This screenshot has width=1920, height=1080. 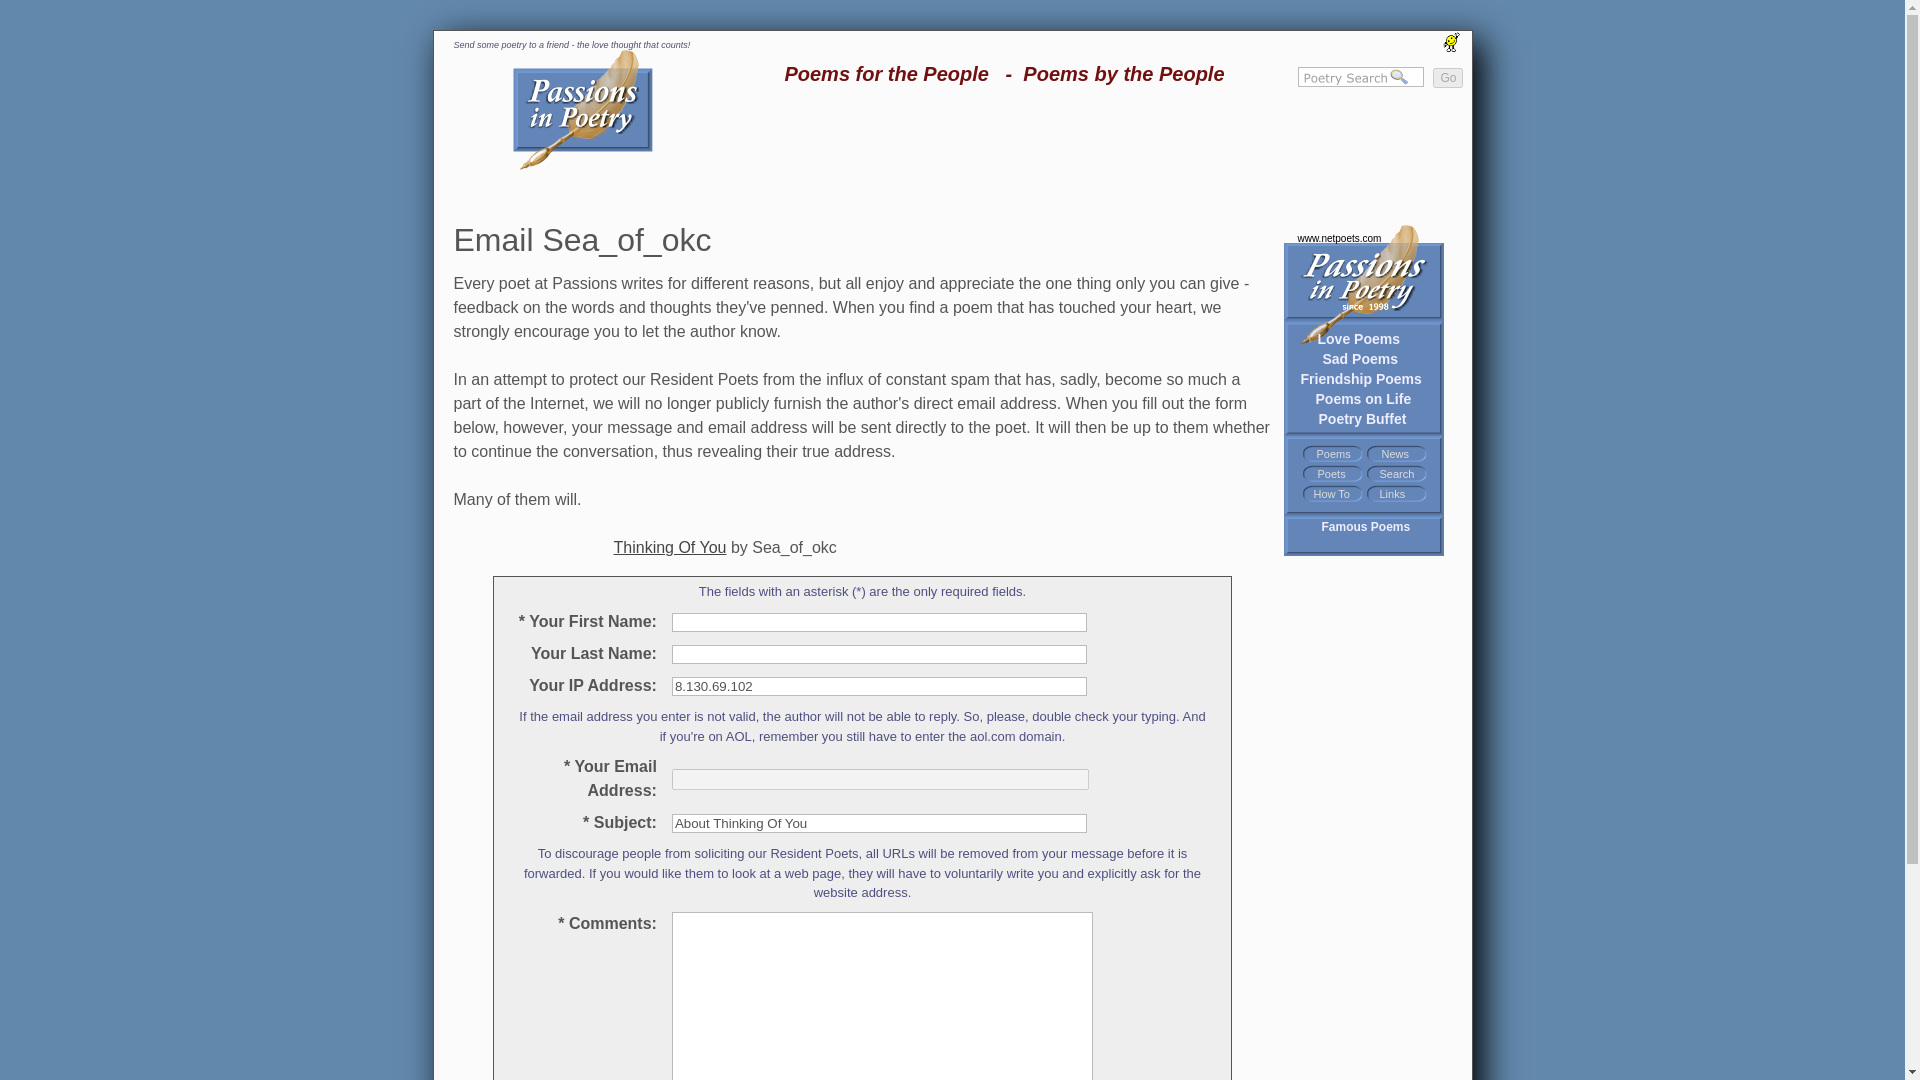 I want to click on About Thinking Of You, so click(x=879, y=823).